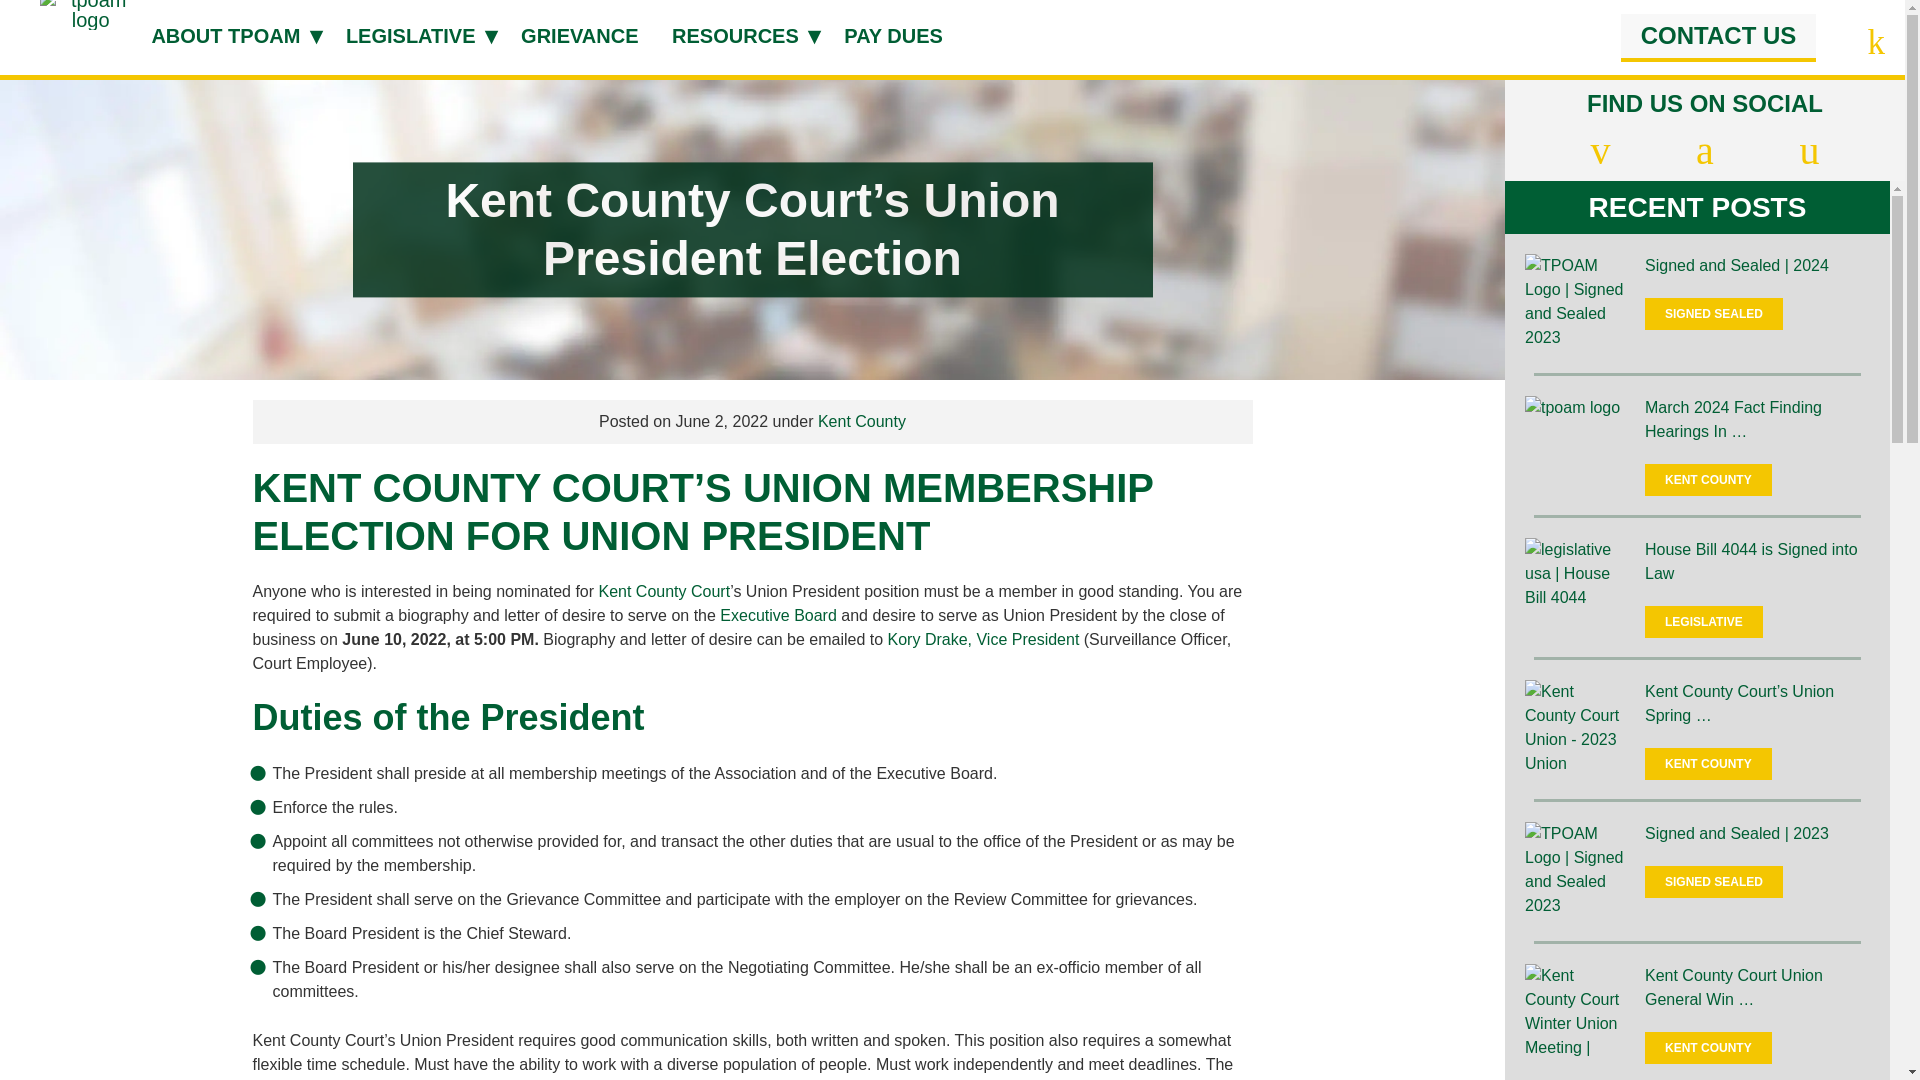 The height and width of the screenshot is (1080, 1920). What do you see at coordinates (741, 32) in the screenshot?
I see `Resources` at bounding box center [741, 32].